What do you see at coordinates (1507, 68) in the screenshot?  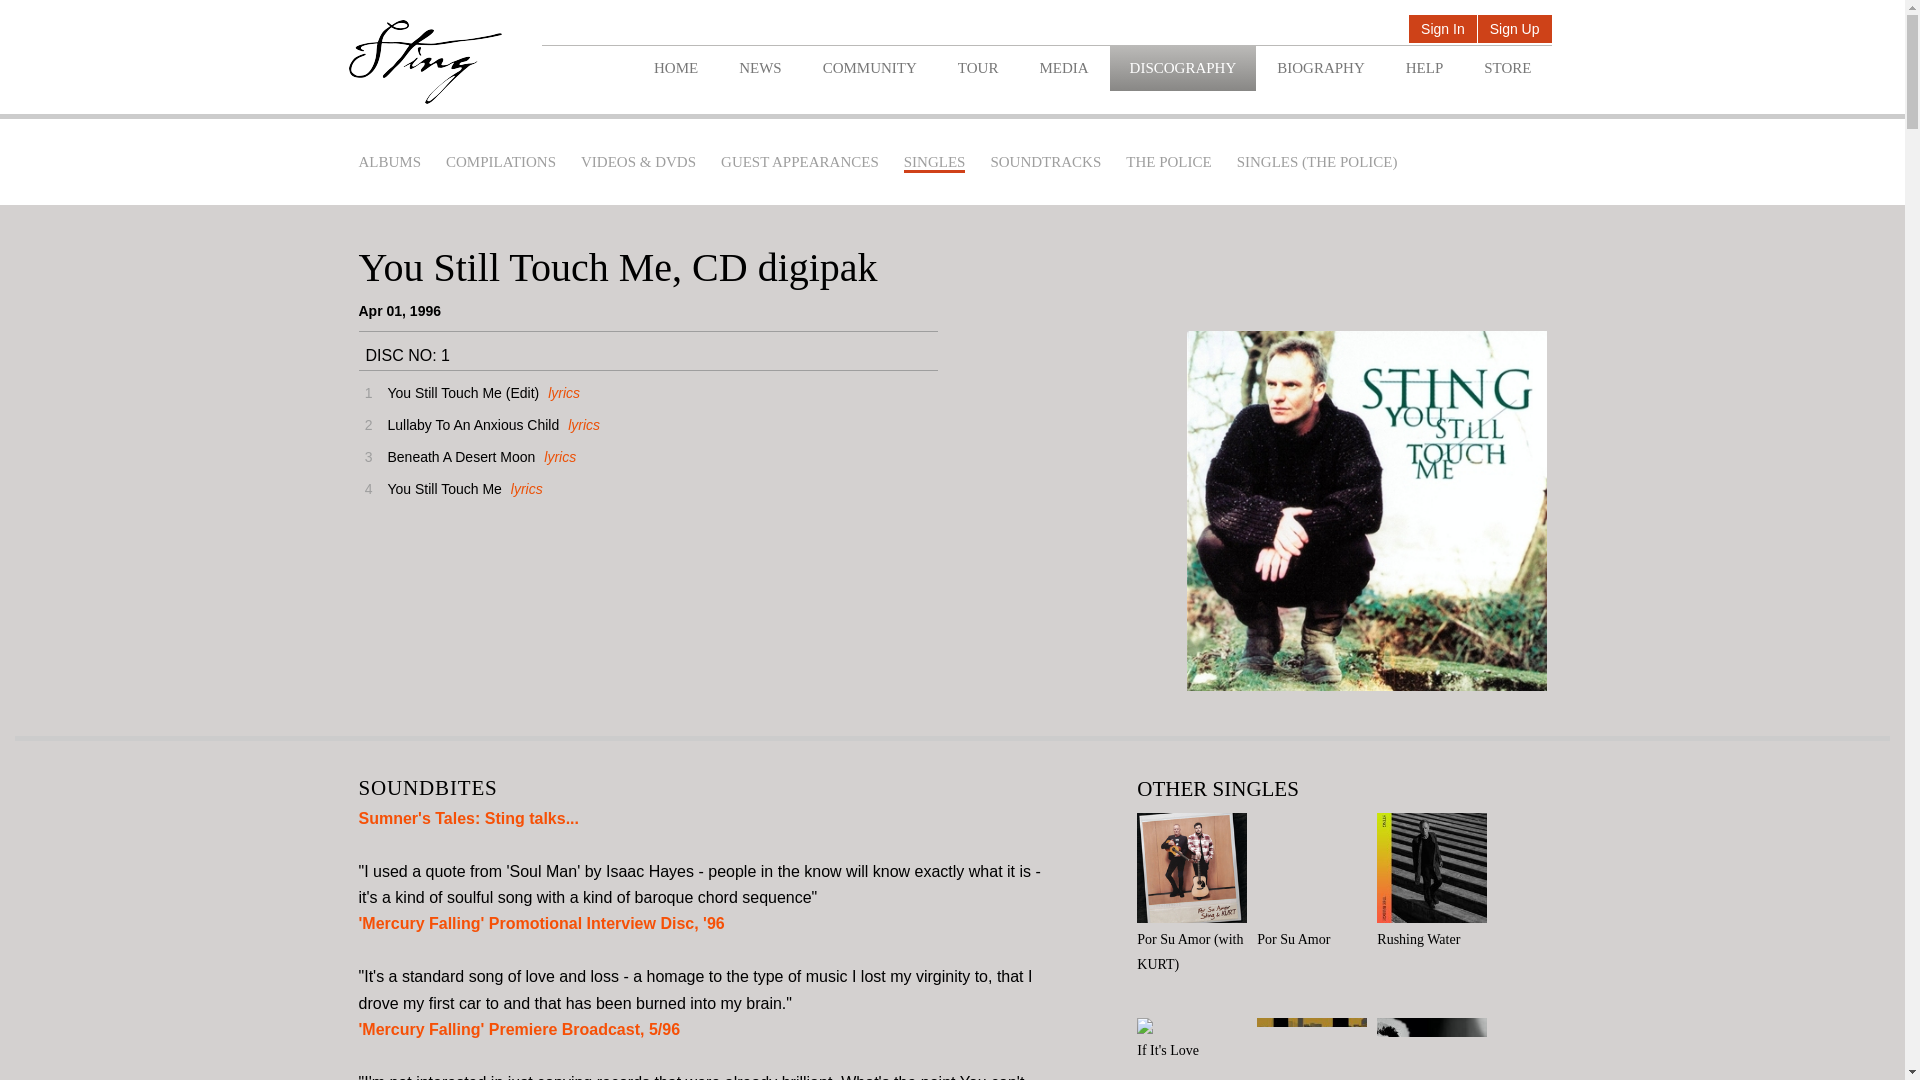 I see `STORE` at bounding box center [1507, 68].